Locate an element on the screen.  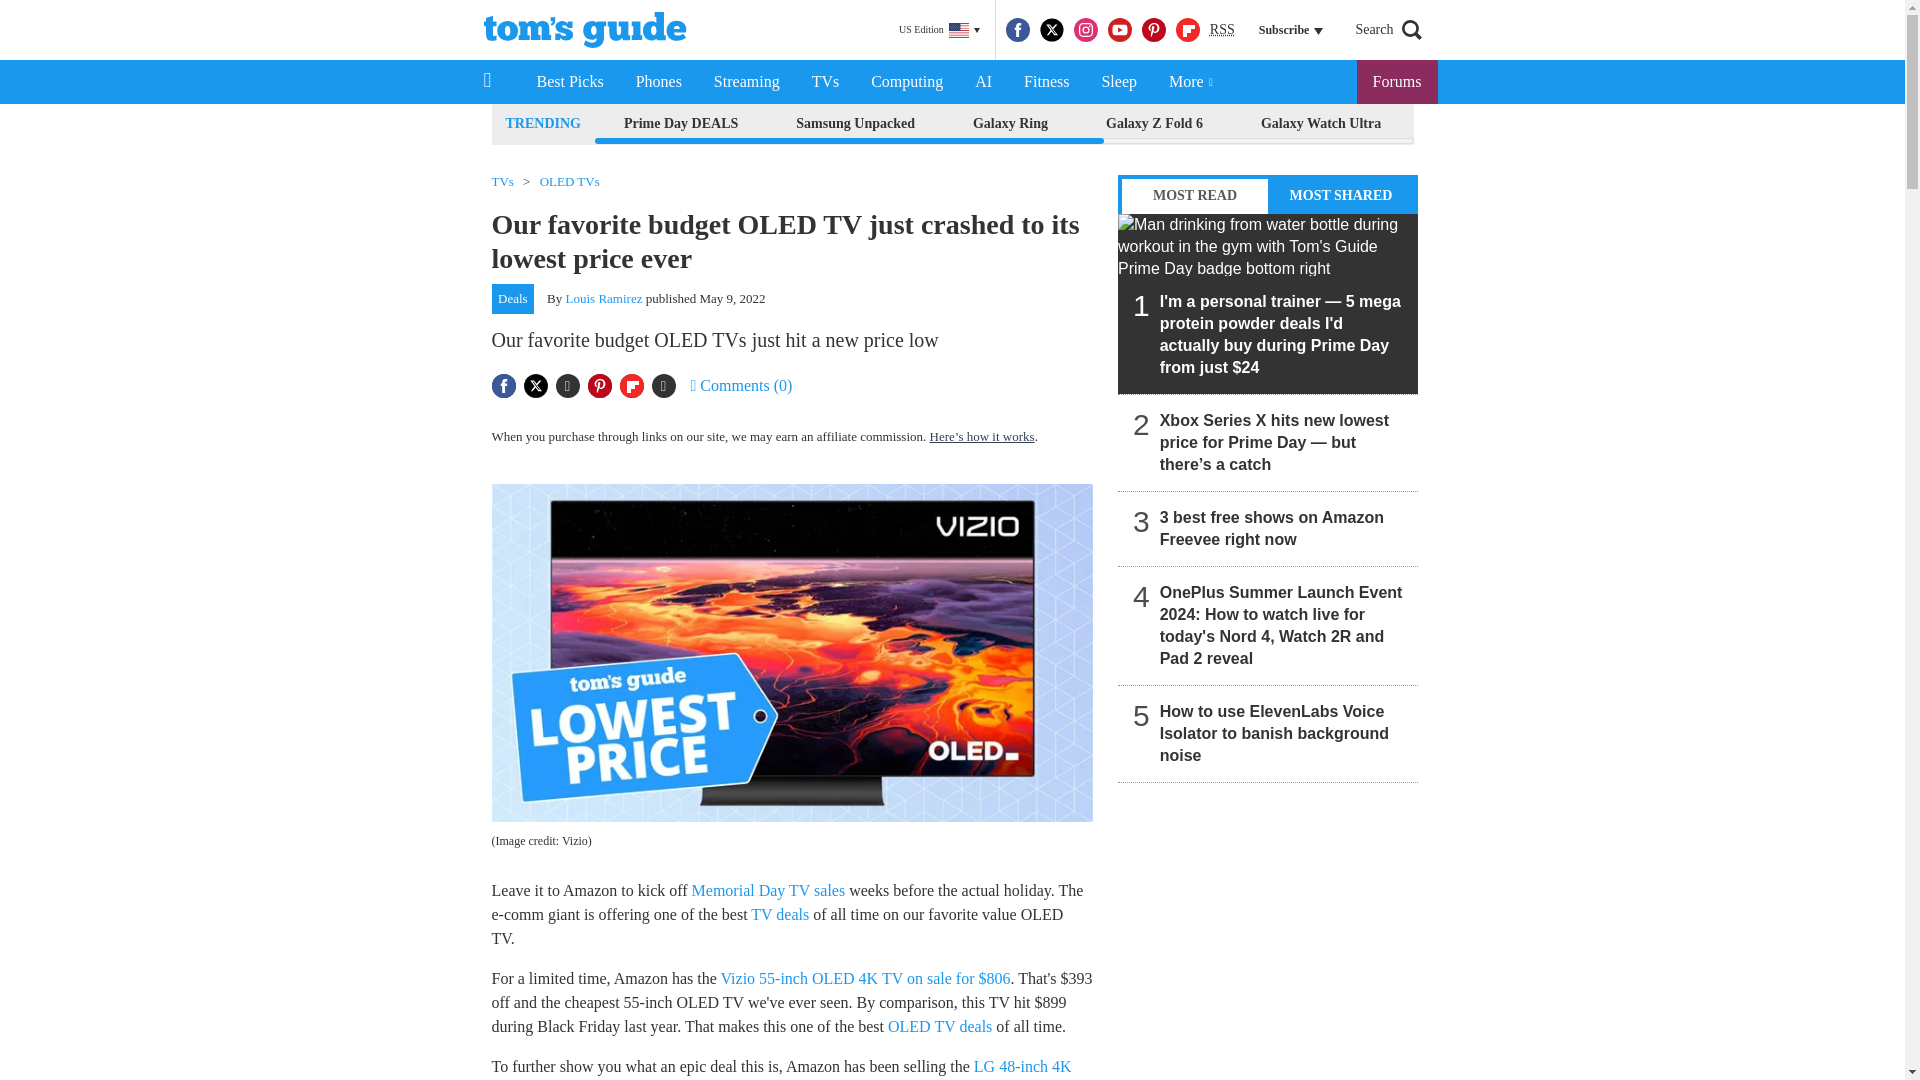
Sleep is located at coordinates (1118, 82).